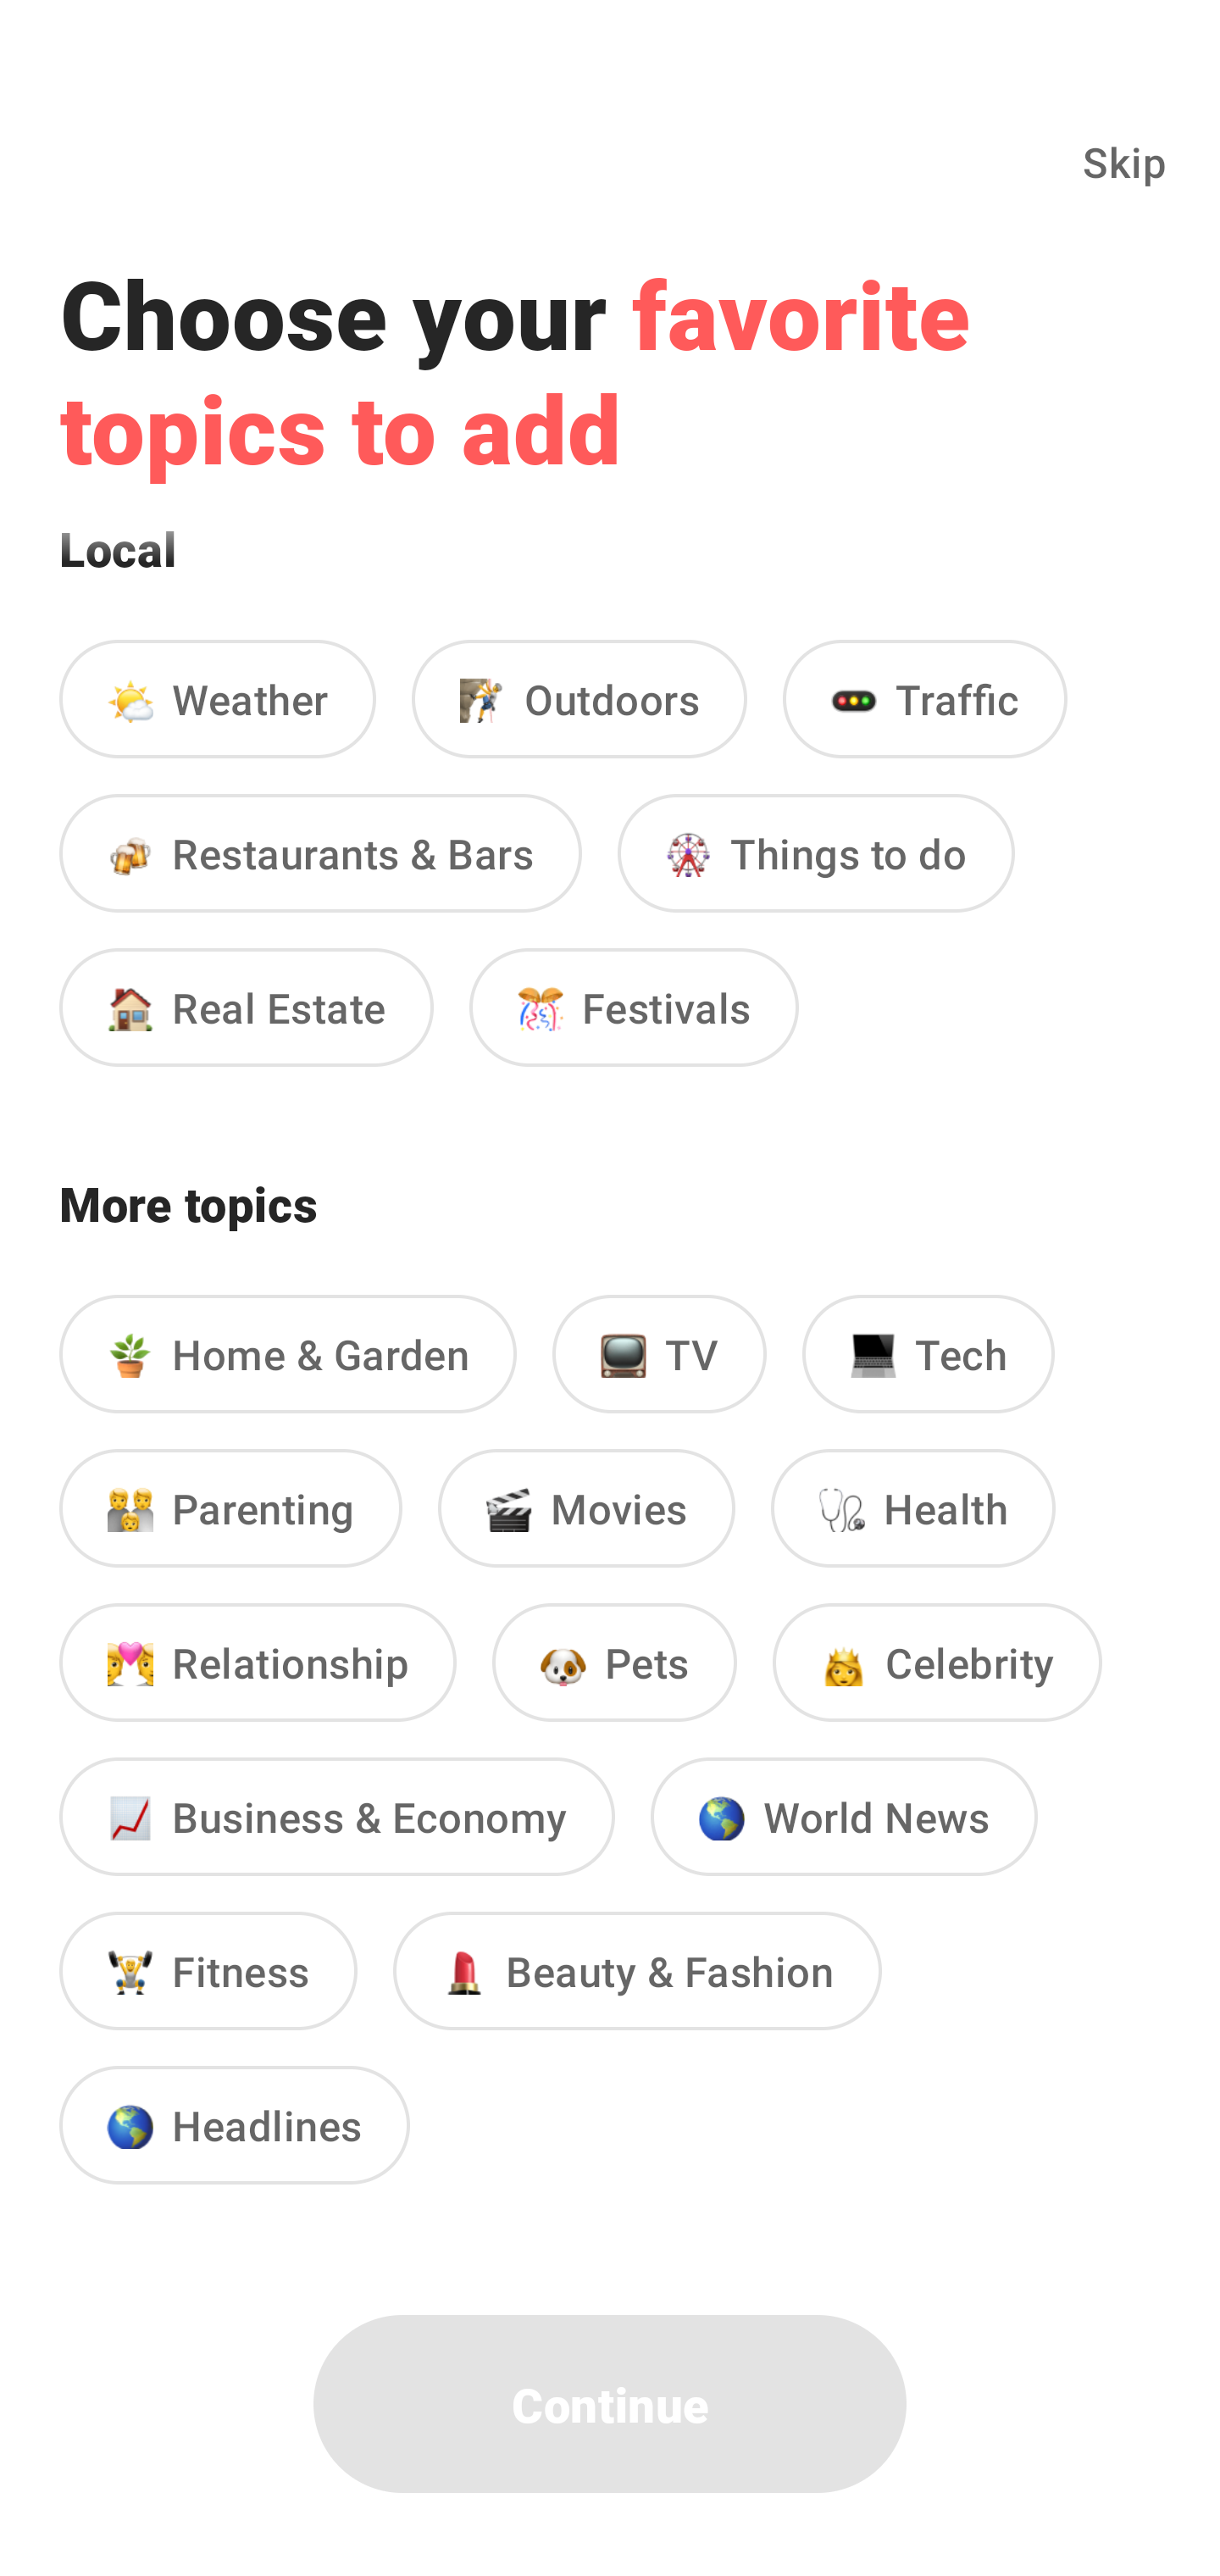 This screenshot has width=1220, height=2576. Describe the element at coordinates (929, 1354) in the screenshot. I see `Tech` at that location.